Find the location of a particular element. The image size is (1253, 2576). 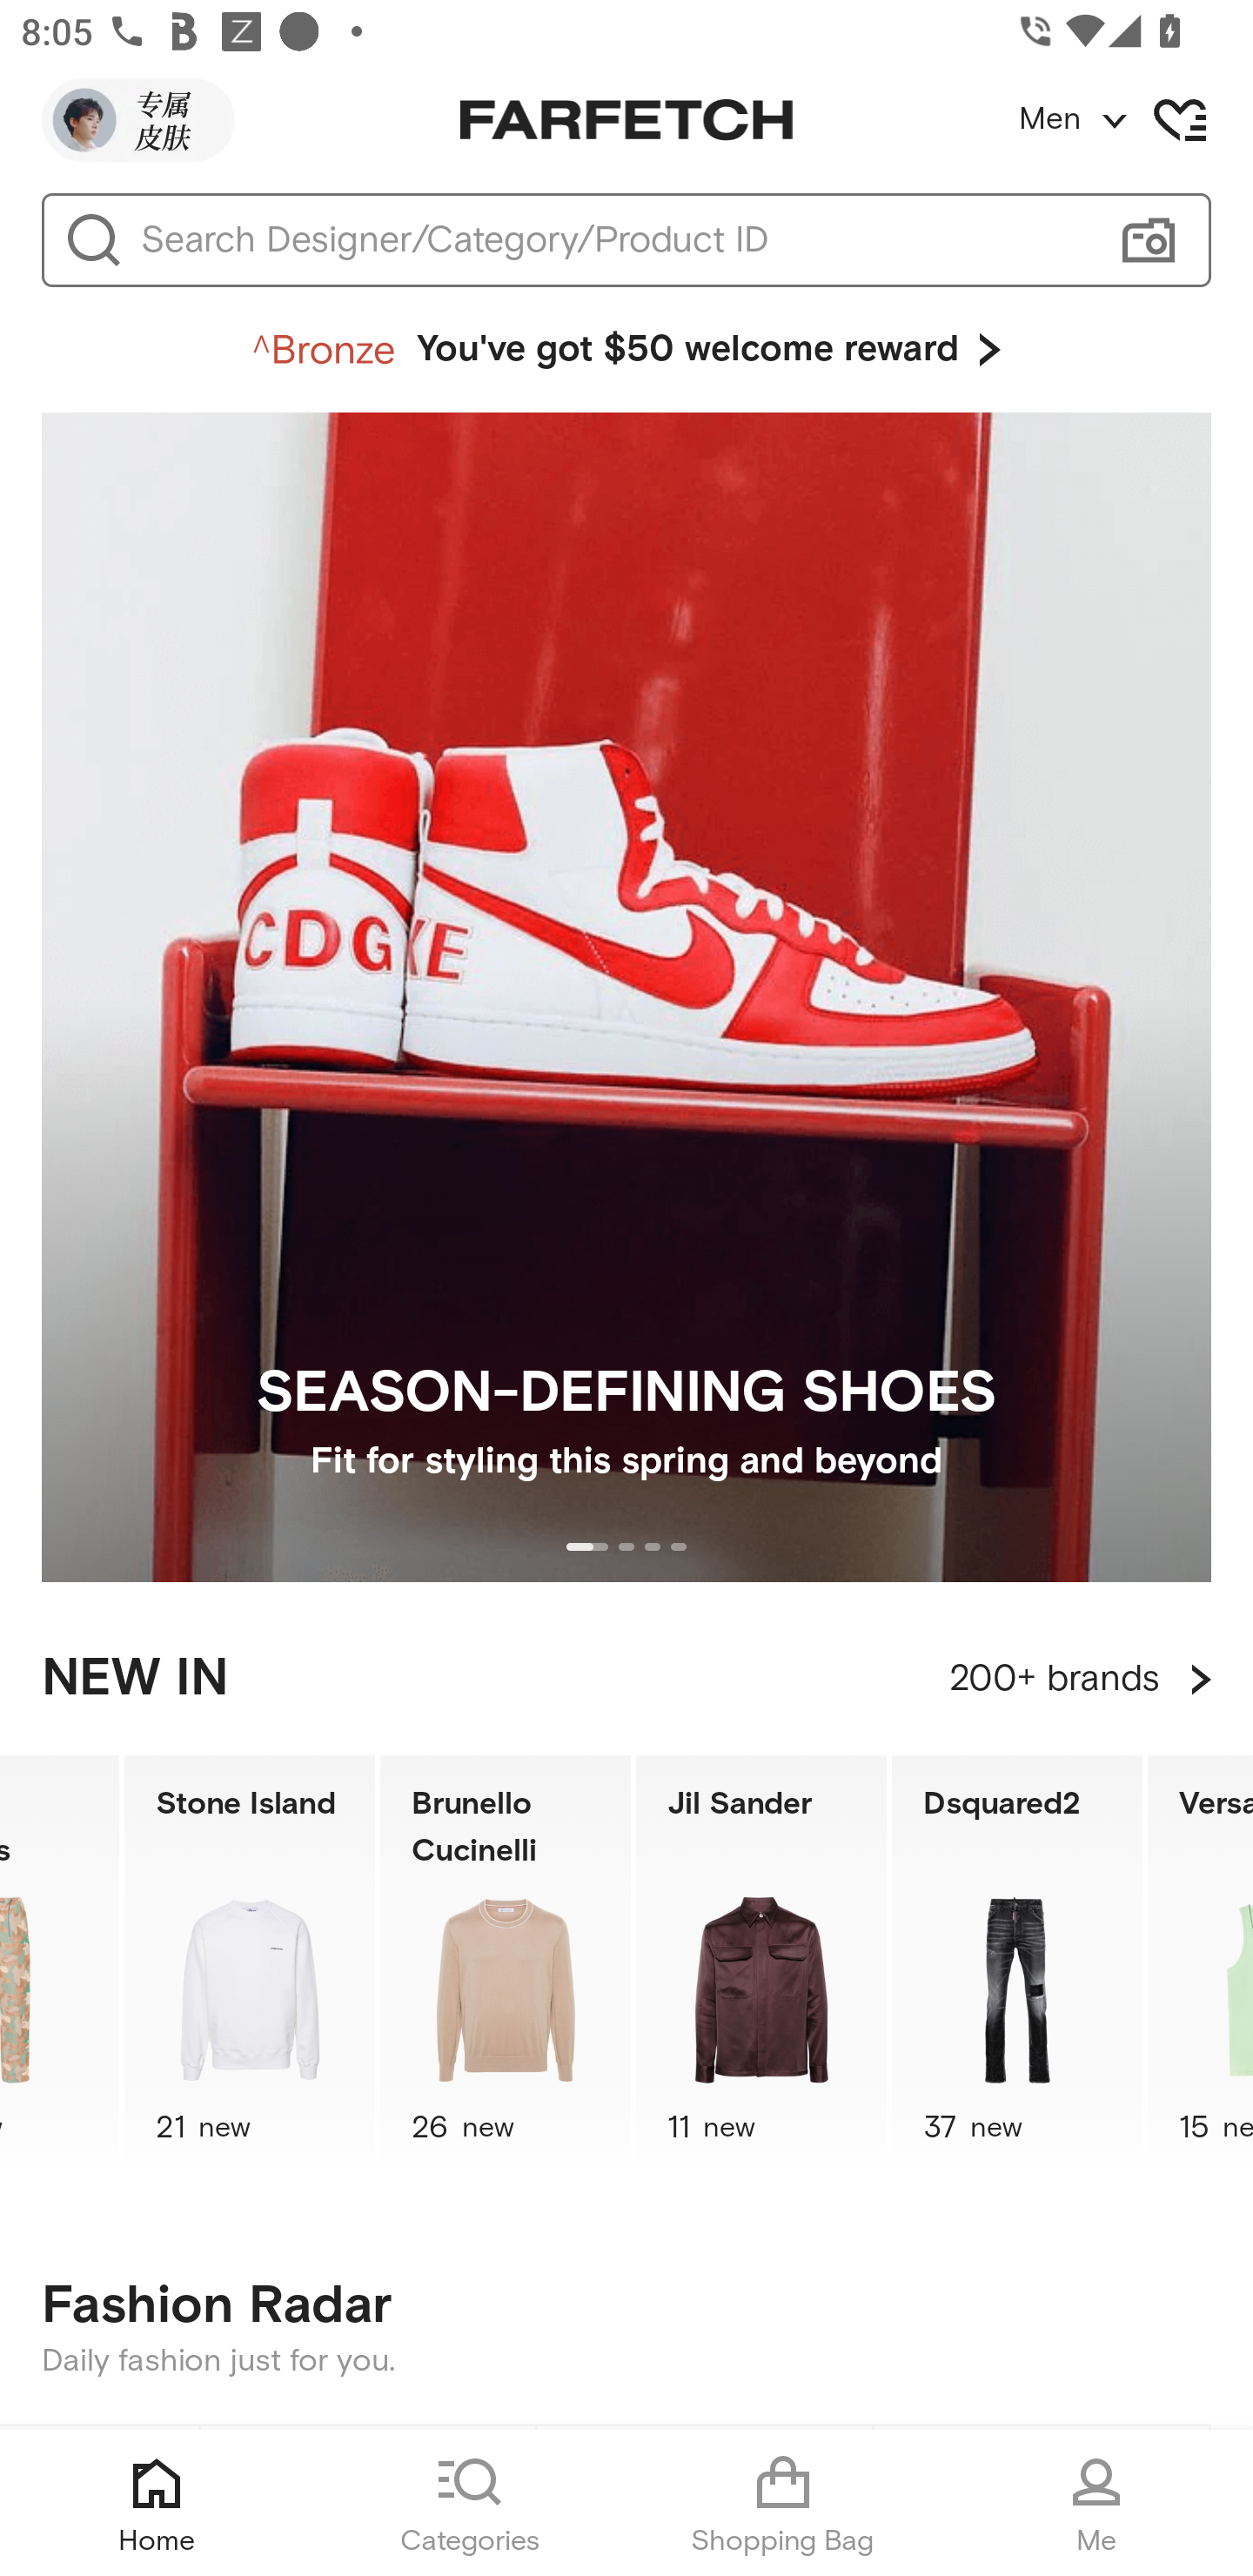

Search Designer/Category/Product ID is located at coordinates (613, 240).